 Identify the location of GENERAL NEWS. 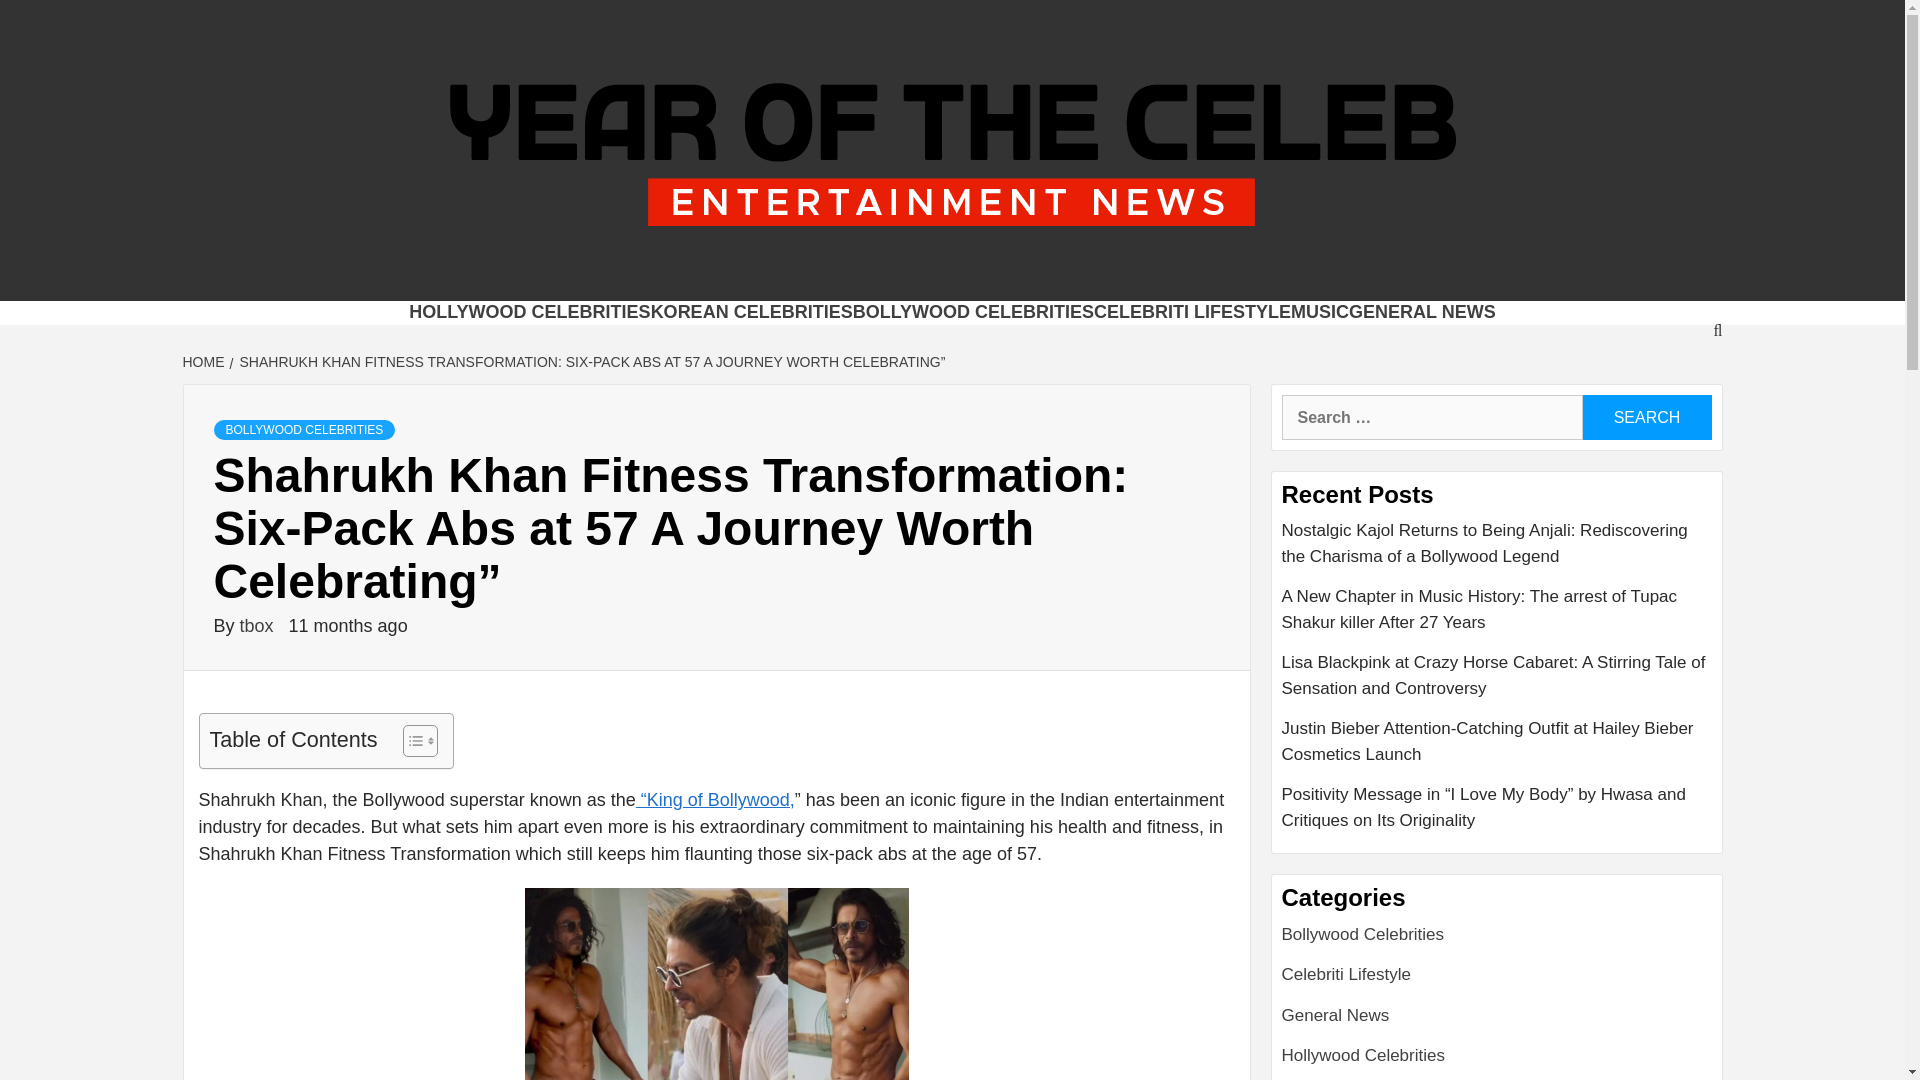
(1422, 312).